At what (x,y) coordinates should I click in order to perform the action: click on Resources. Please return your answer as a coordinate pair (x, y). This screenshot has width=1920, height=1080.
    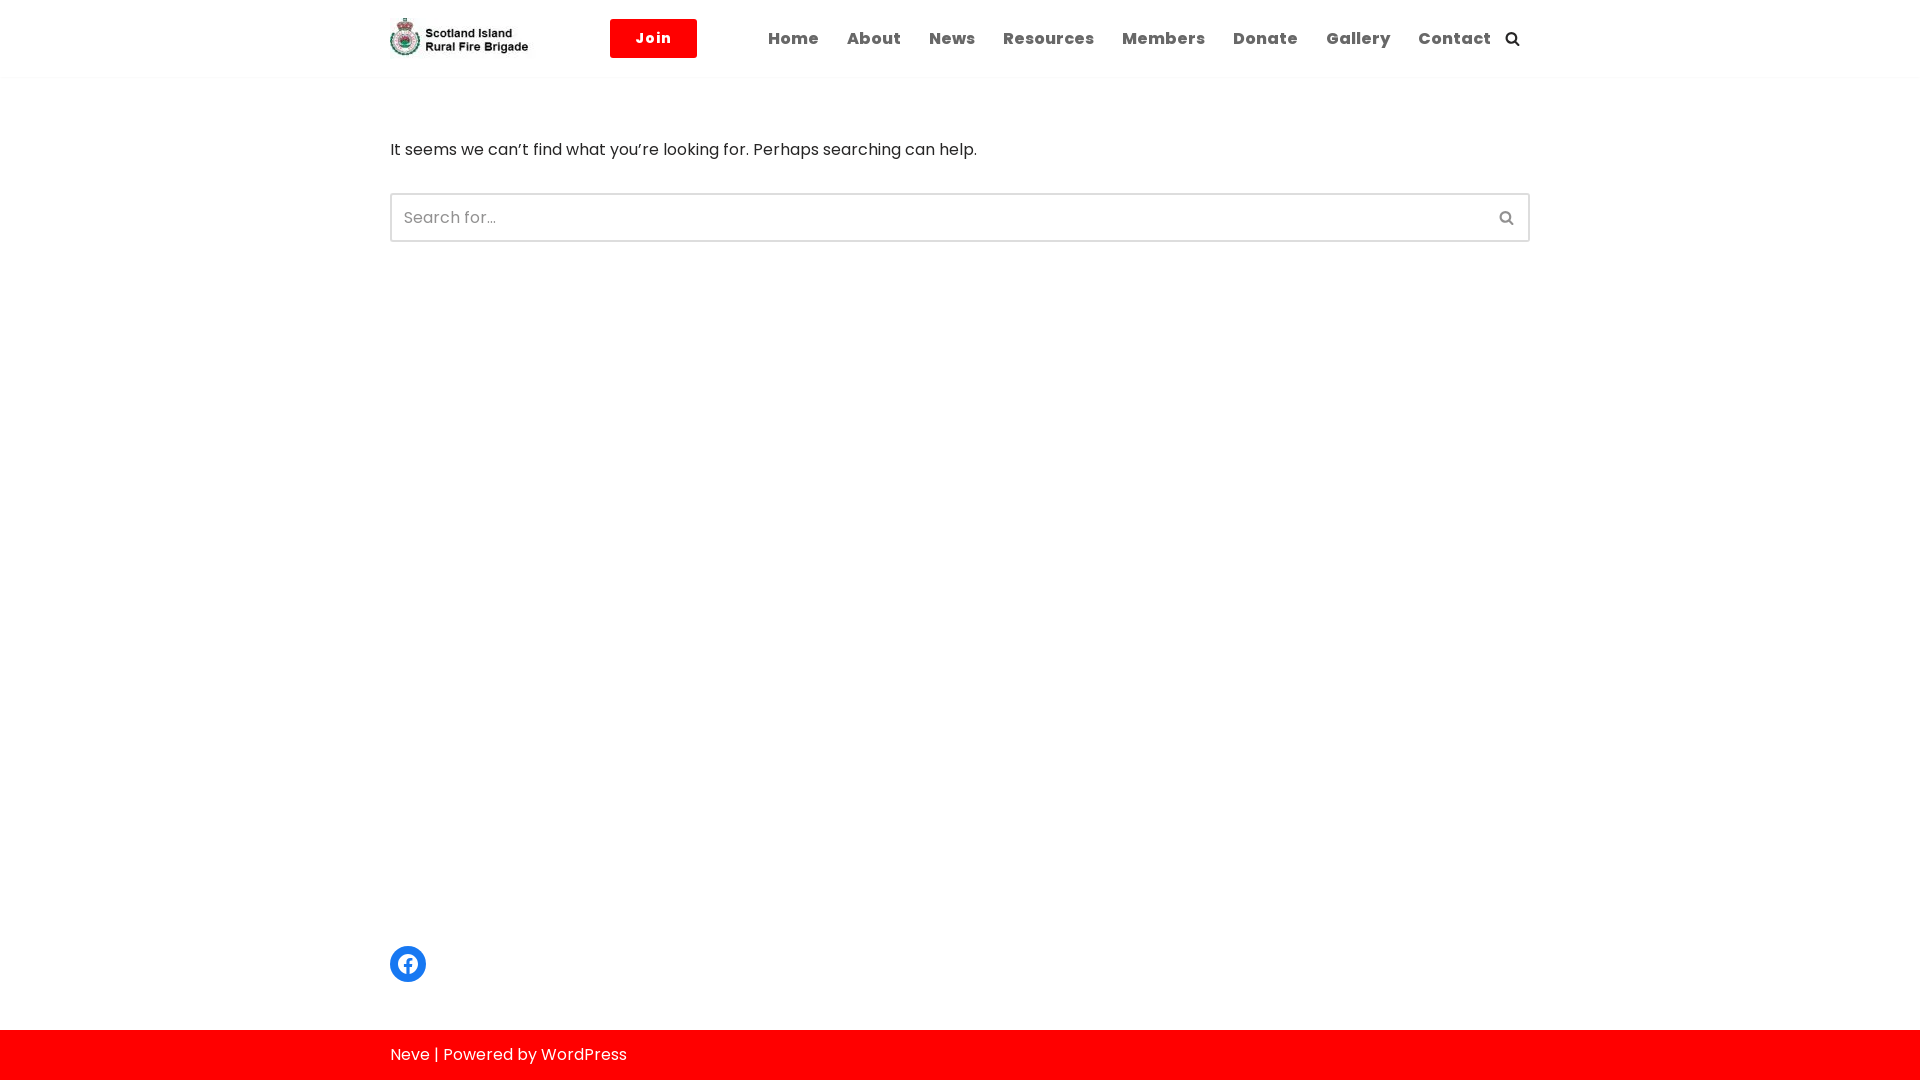
    Looking at the image, I should click on (1048, 38).